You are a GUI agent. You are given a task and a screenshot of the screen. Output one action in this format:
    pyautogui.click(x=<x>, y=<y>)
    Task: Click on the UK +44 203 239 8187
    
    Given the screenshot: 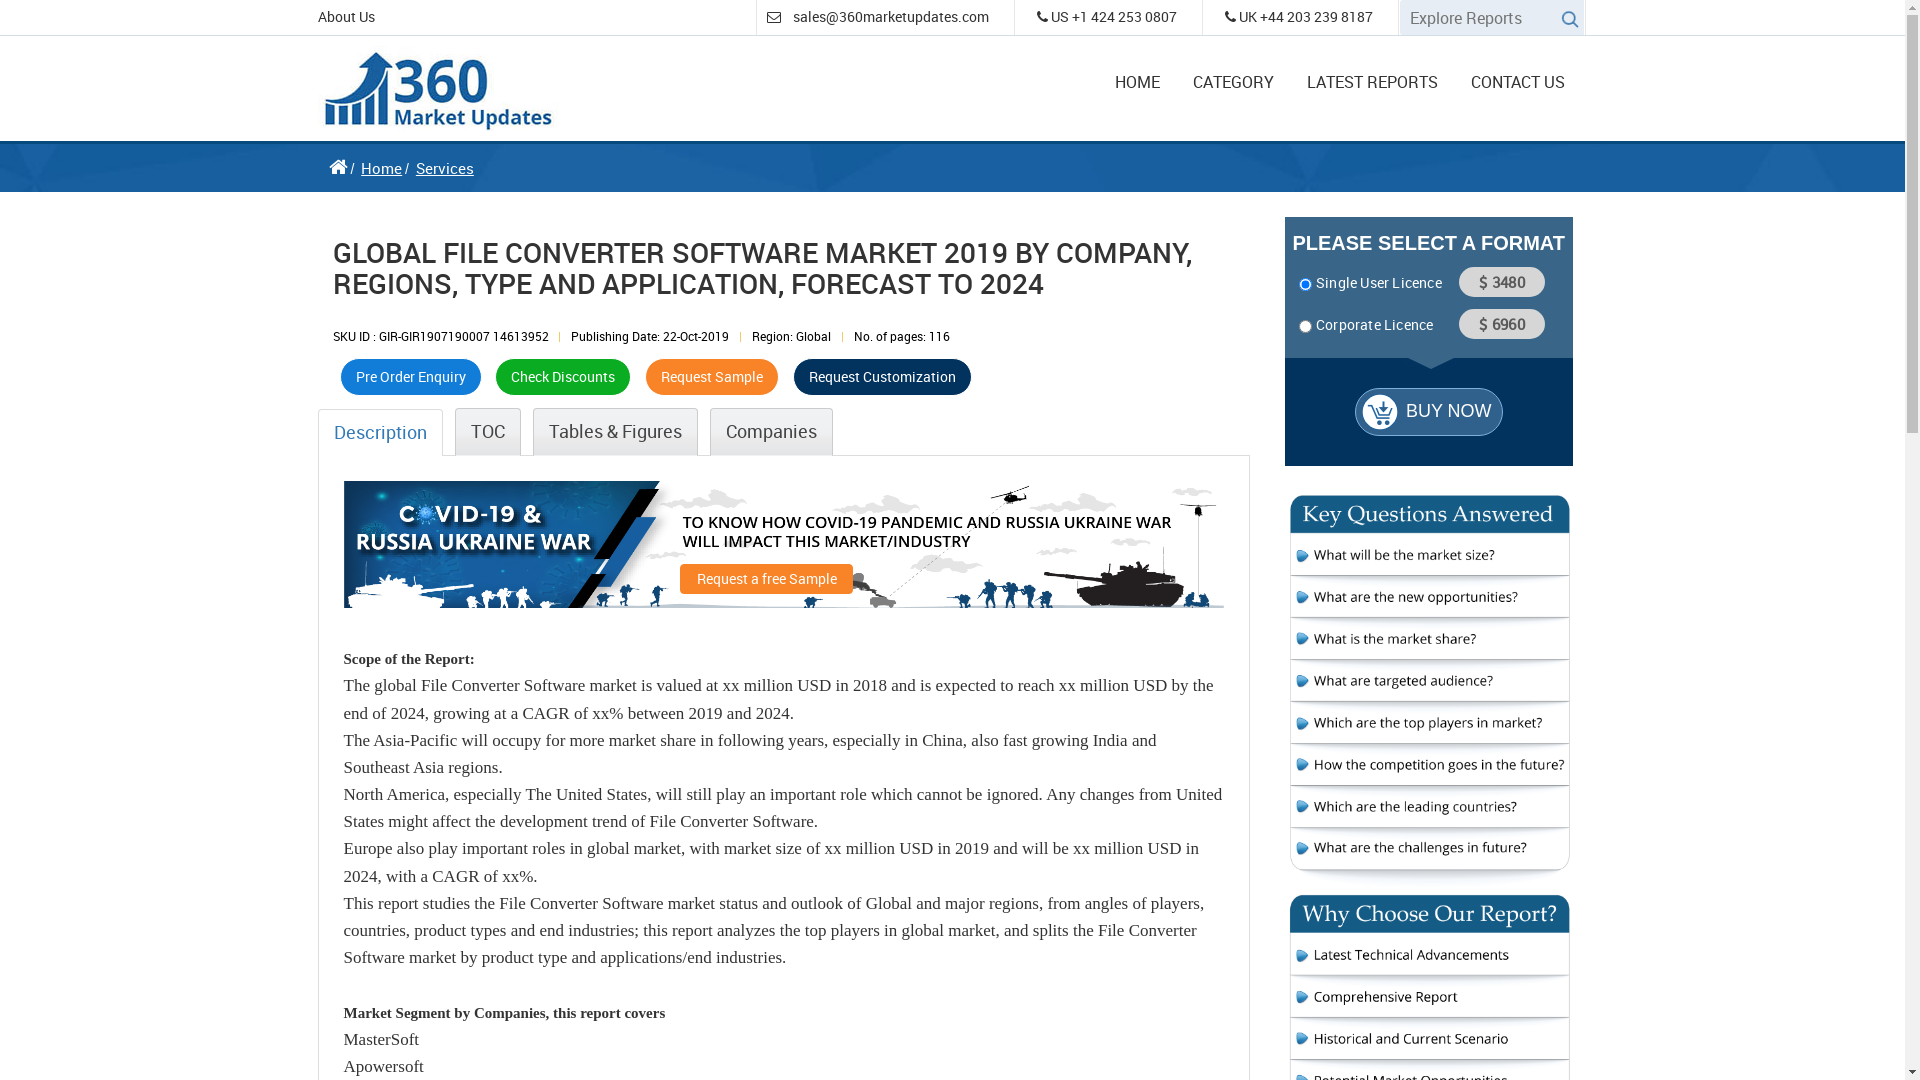 What is the action you would take?
    pyautogui.click(x=1299, y=16)
    